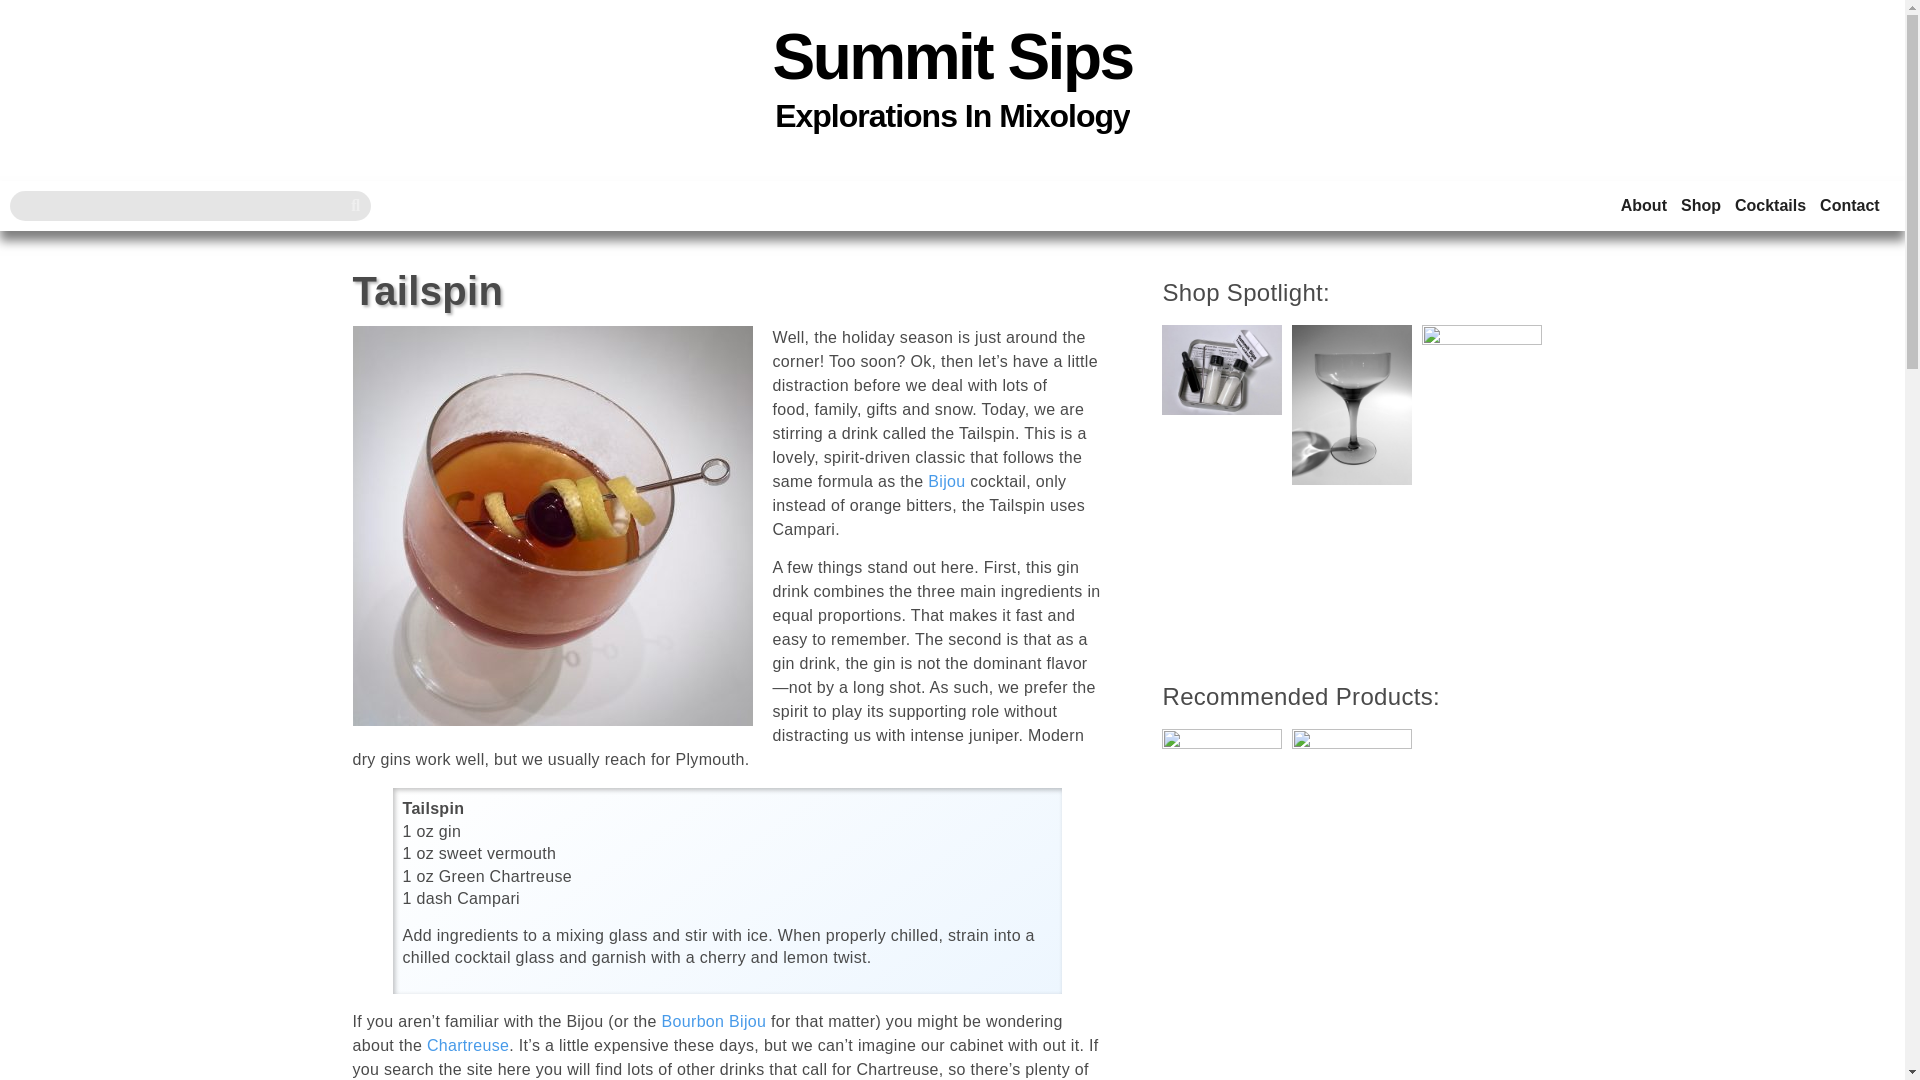  Describe the element at coordinates (946, 482) in the screenshot. I see `Bijou` at that location.